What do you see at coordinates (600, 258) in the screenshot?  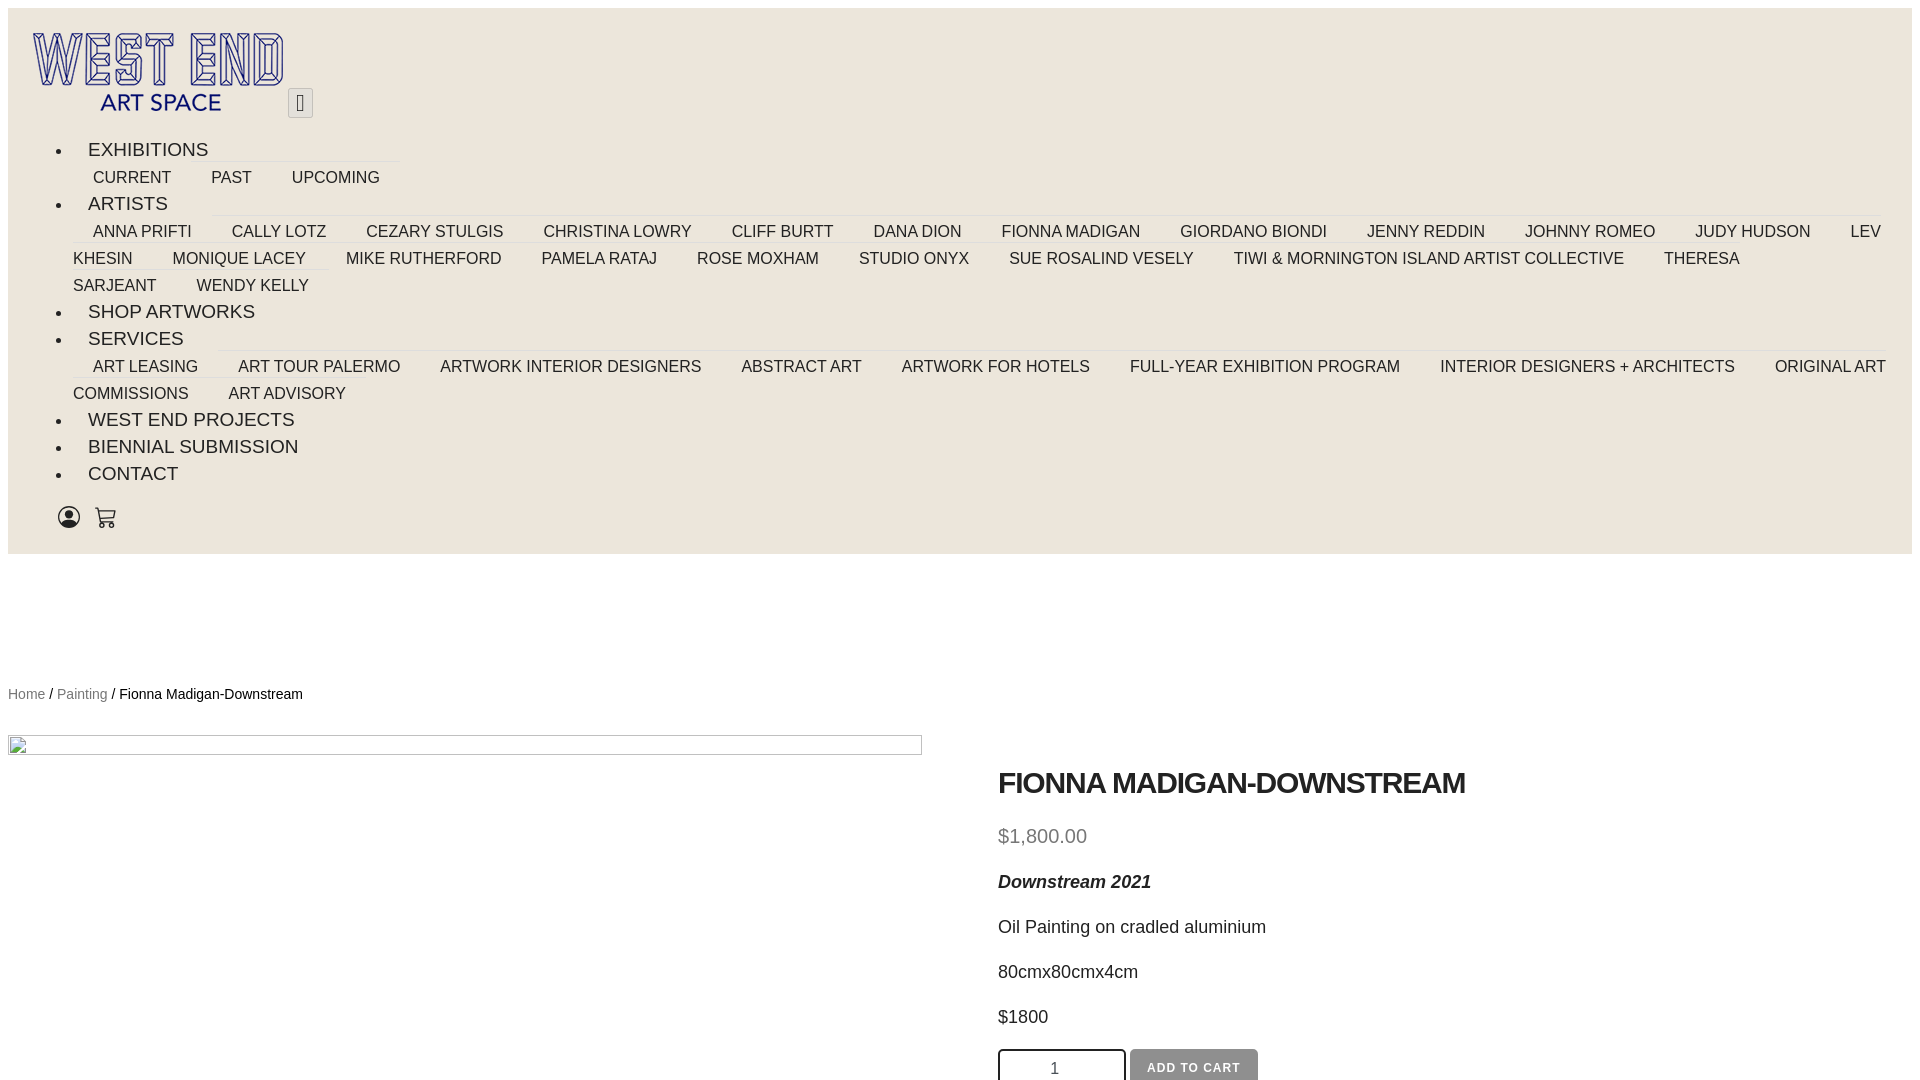 I see `PAMELA RATAJ` at bounding box center [600, 258].